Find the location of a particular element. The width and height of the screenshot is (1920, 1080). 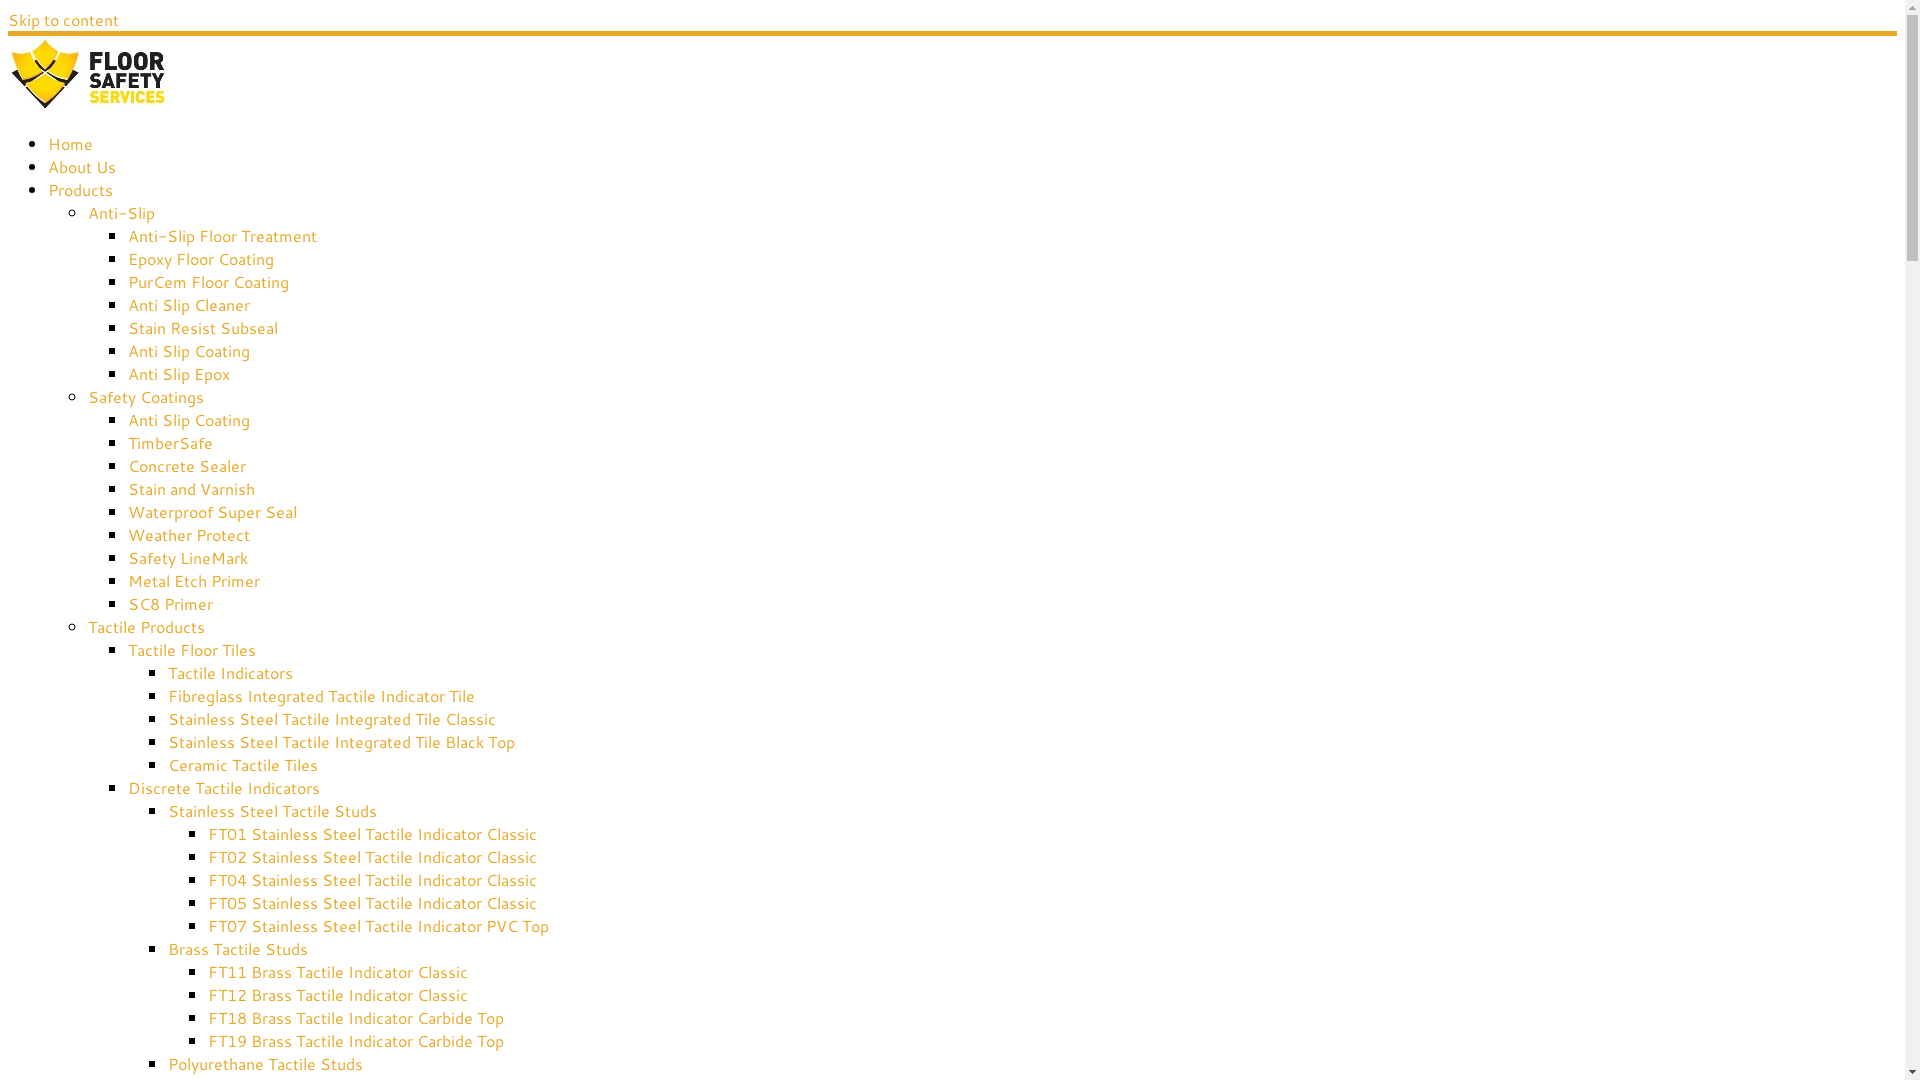

Anti Slip Cleaner is located at coordinates (189, 304).